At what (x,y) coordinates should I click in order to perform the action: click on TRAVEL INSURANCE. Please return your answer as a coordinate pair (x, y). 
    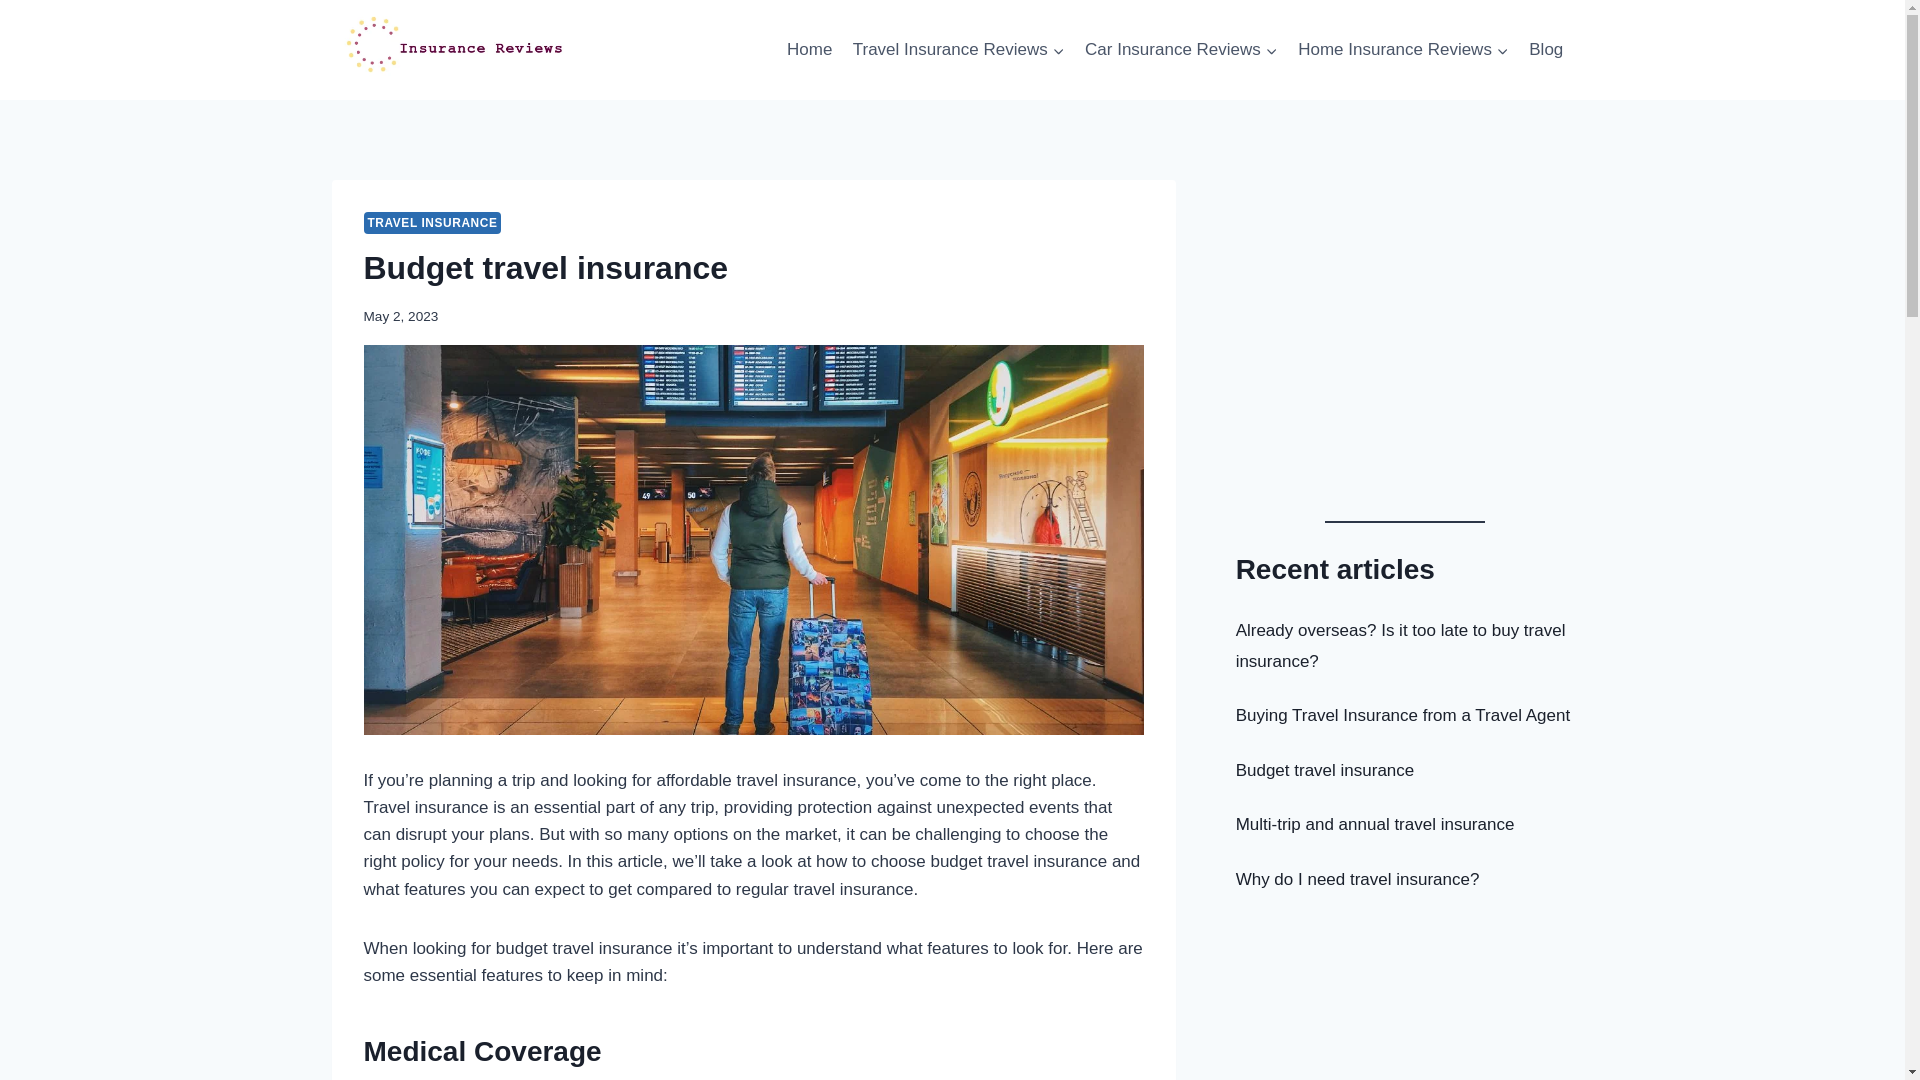
    Looking at the image, I should click on (433, 223).